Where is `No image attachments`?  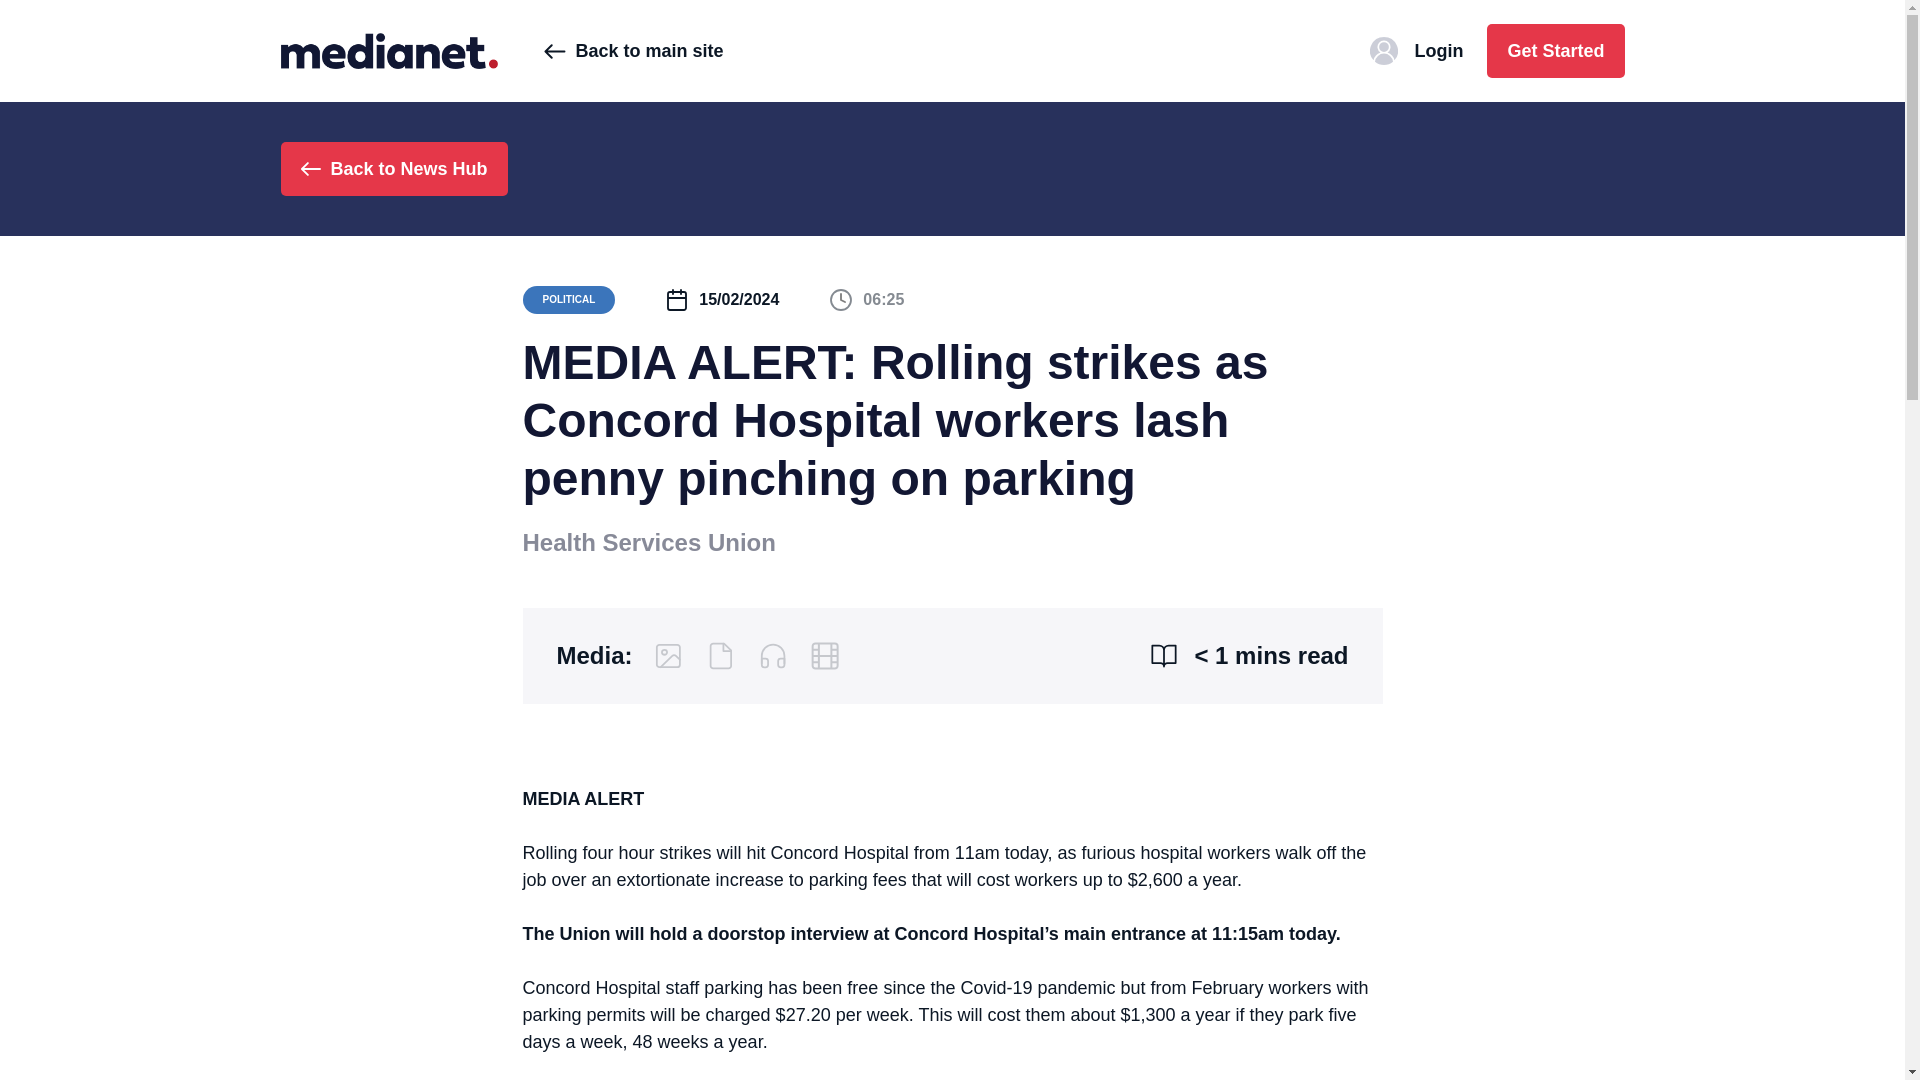
No image attachments is located at coordinates (668, 656).